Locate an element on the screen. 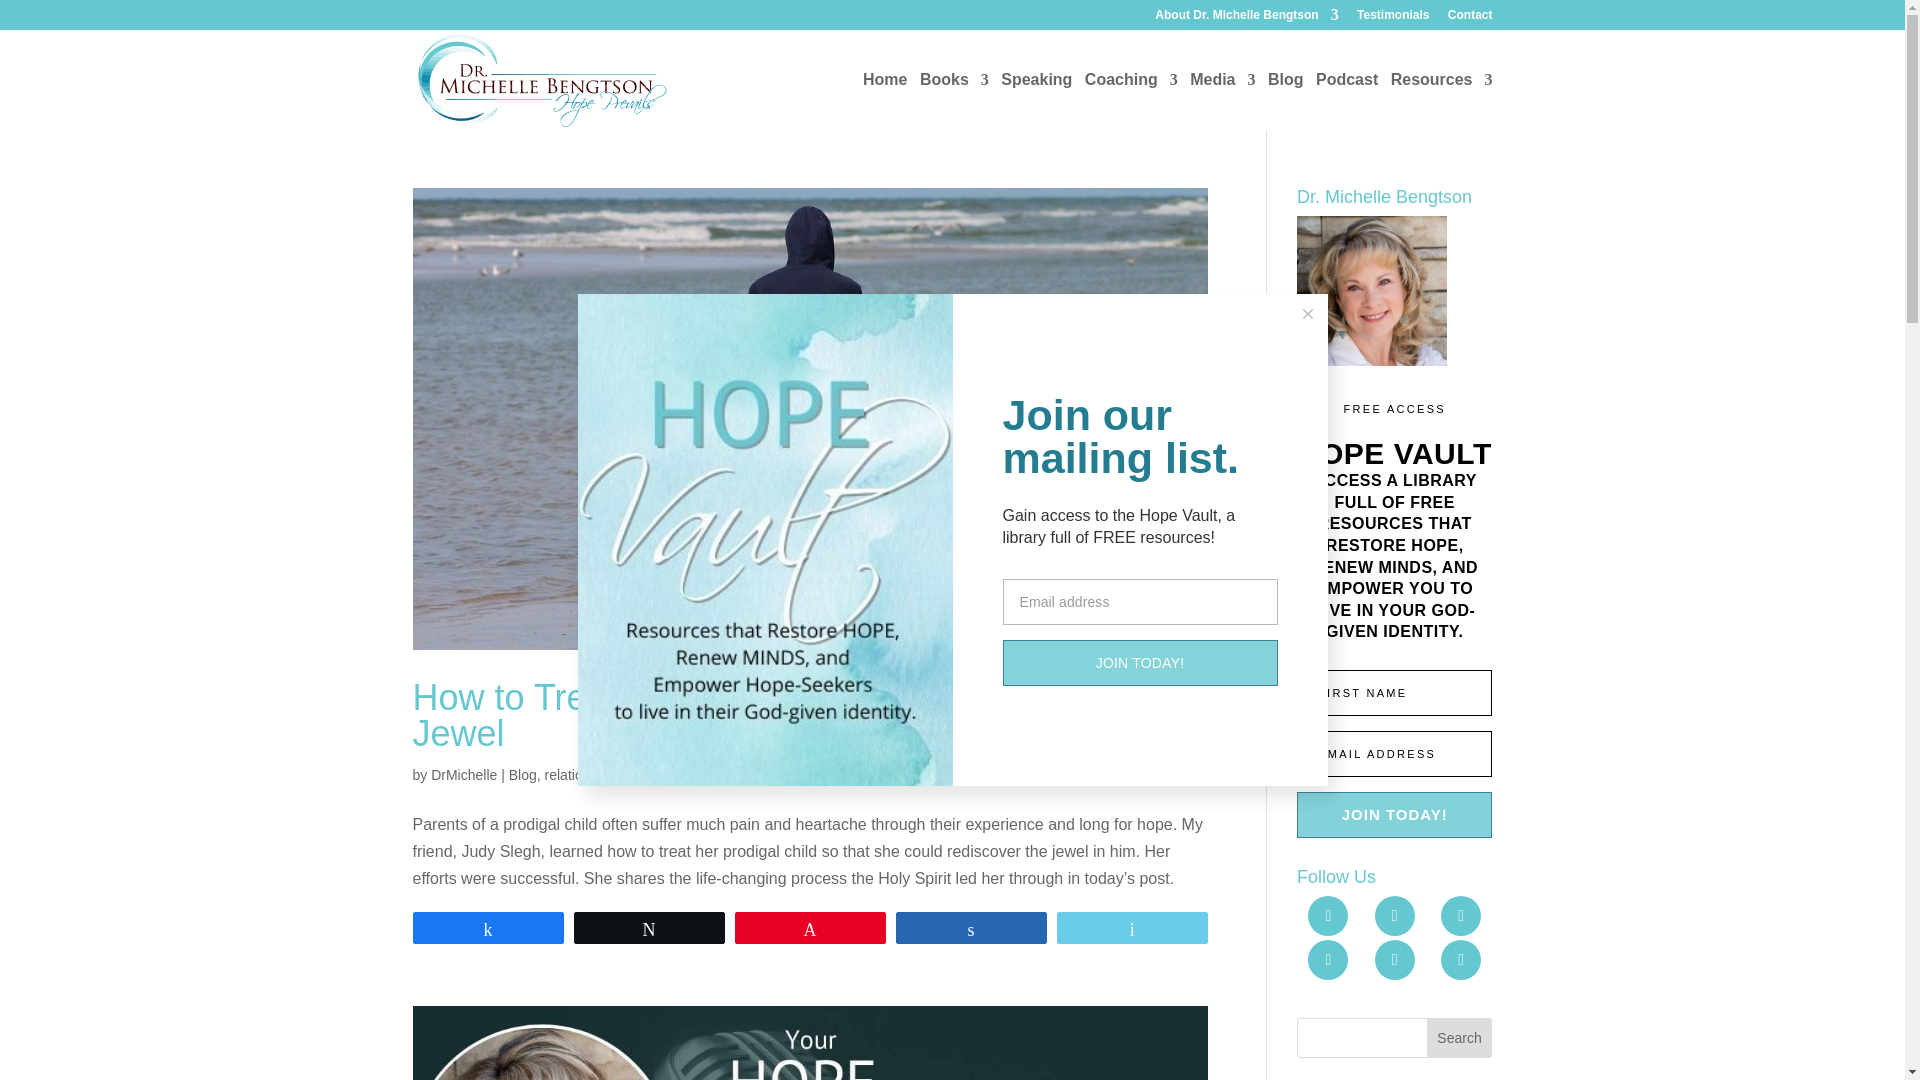 The image size is (1920, 1080). Resources is located at coordinates (1442, 101).